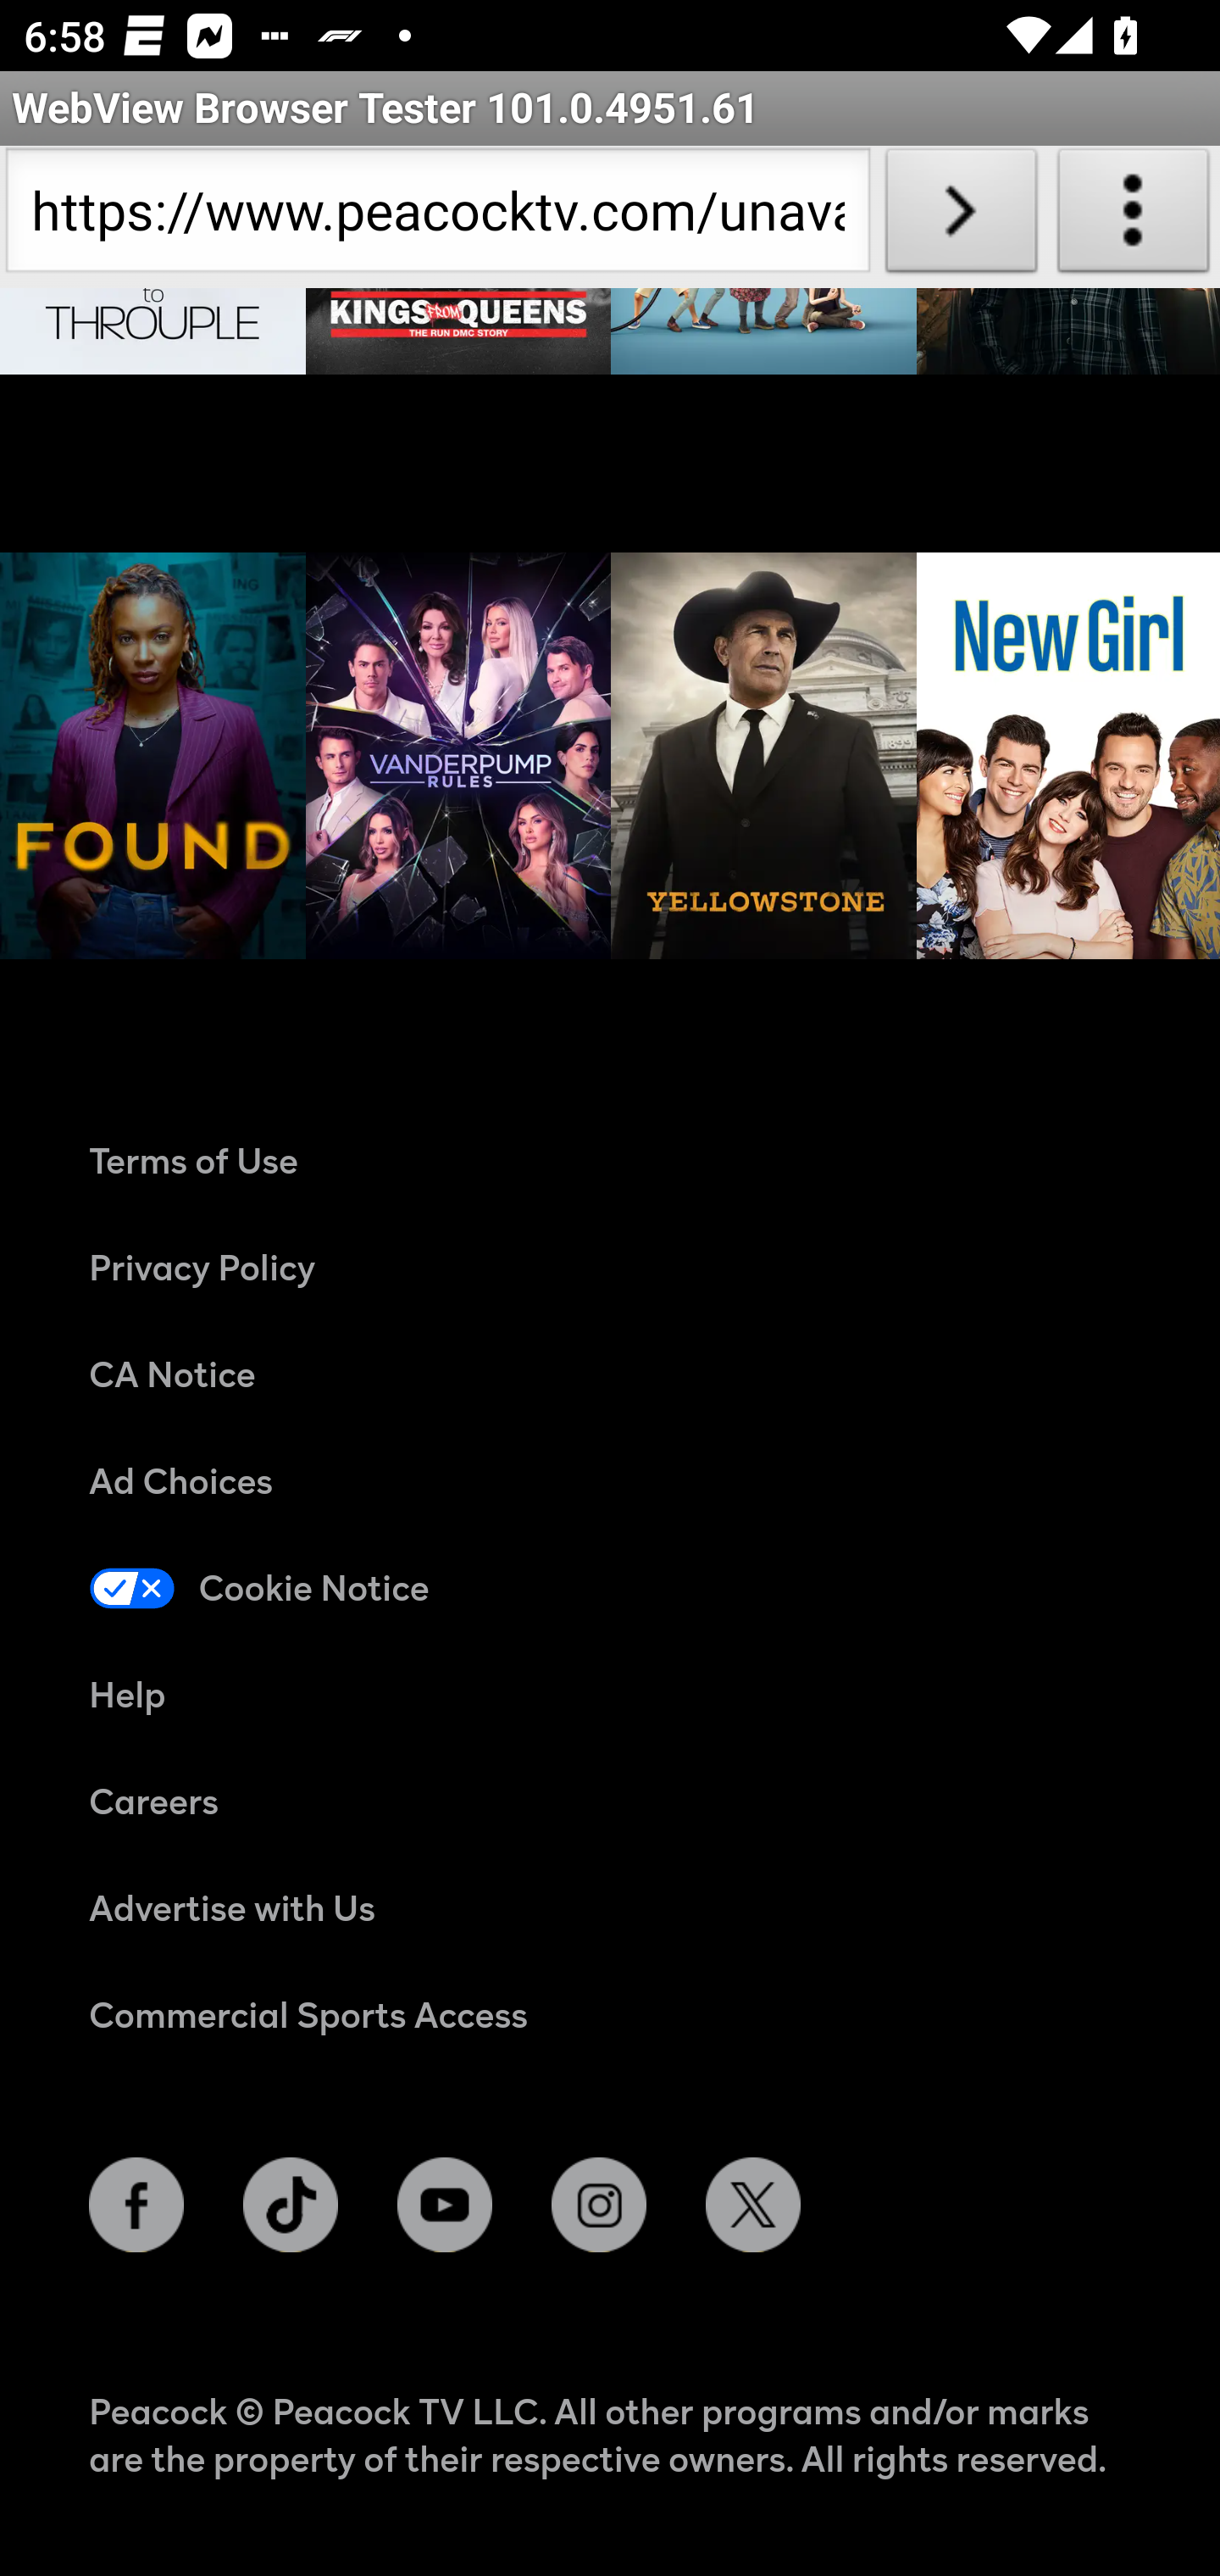 This screenshot has height=2576, width=1220. I want to click on YouTube ((Opens in new window)), so click(444, 2207).